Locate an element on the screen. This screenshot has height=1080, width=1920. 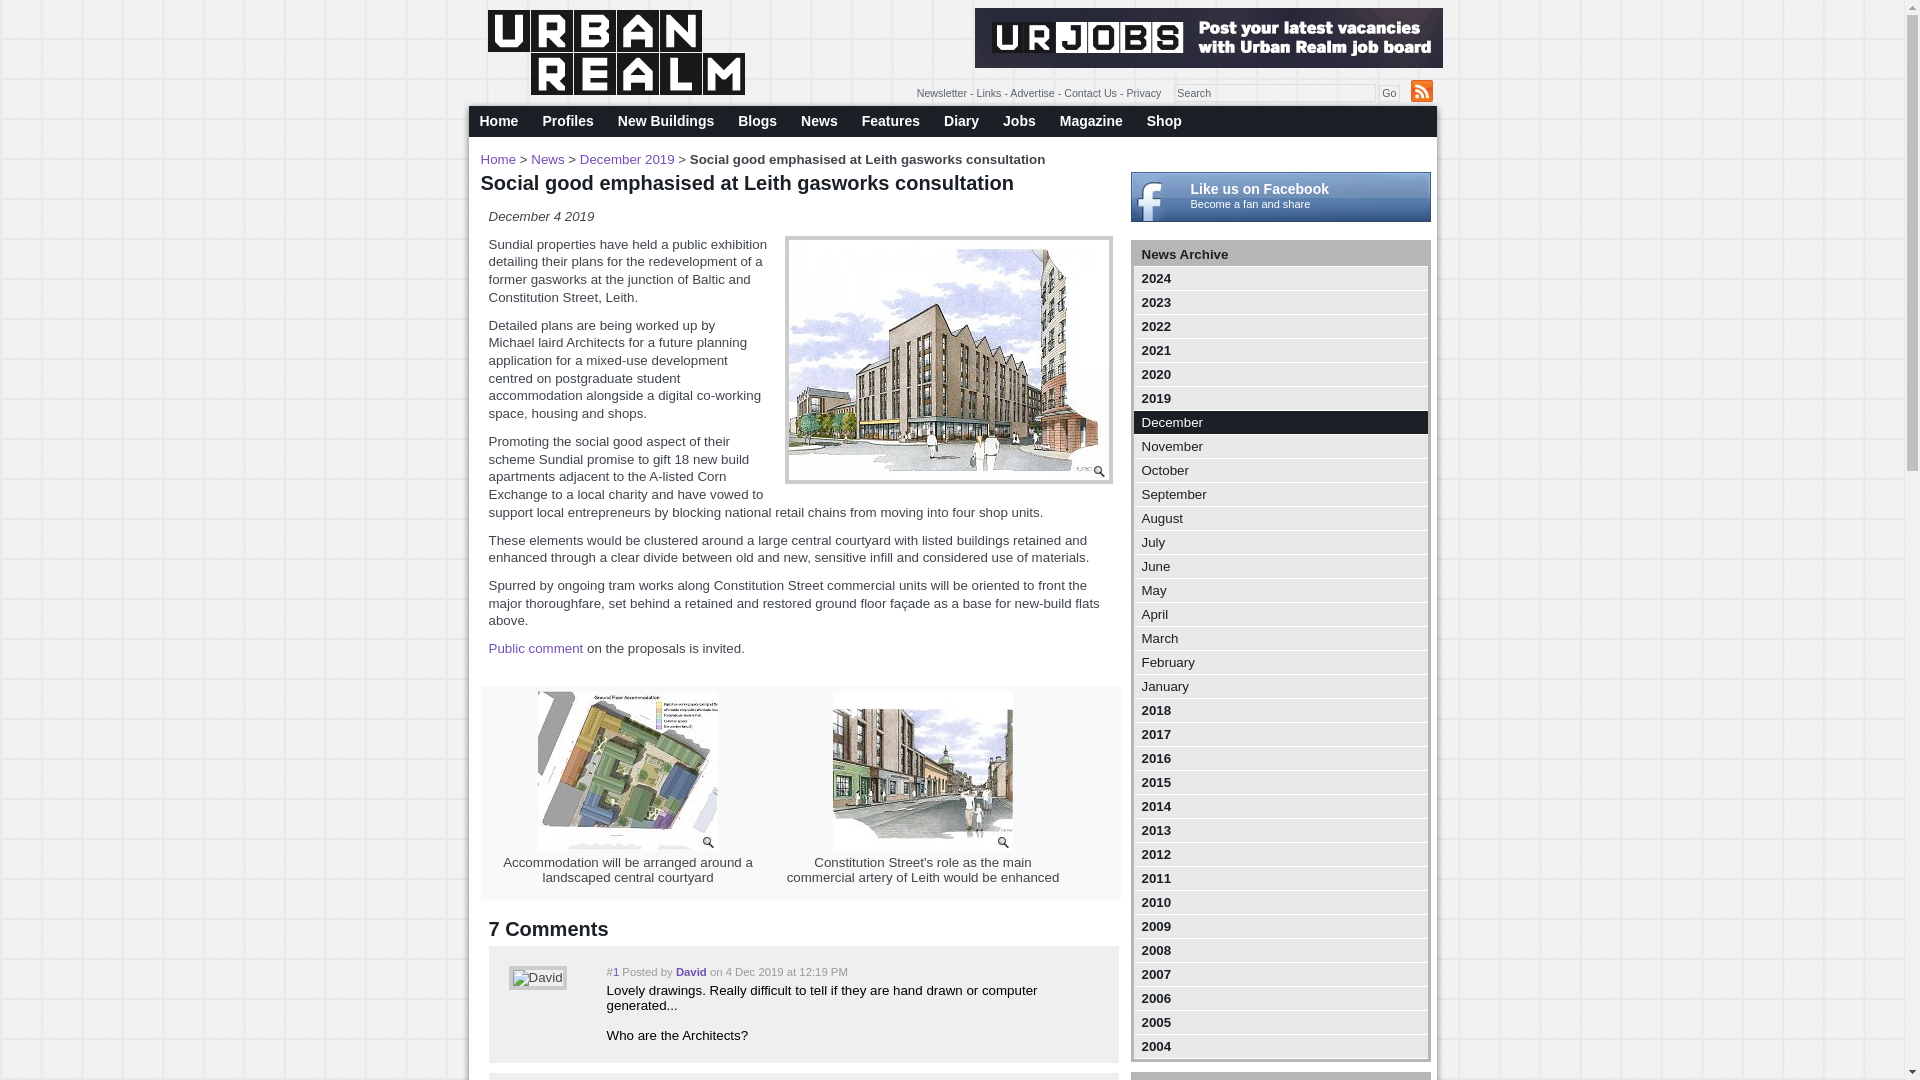
Shop is located at coordinates (1164, 121).